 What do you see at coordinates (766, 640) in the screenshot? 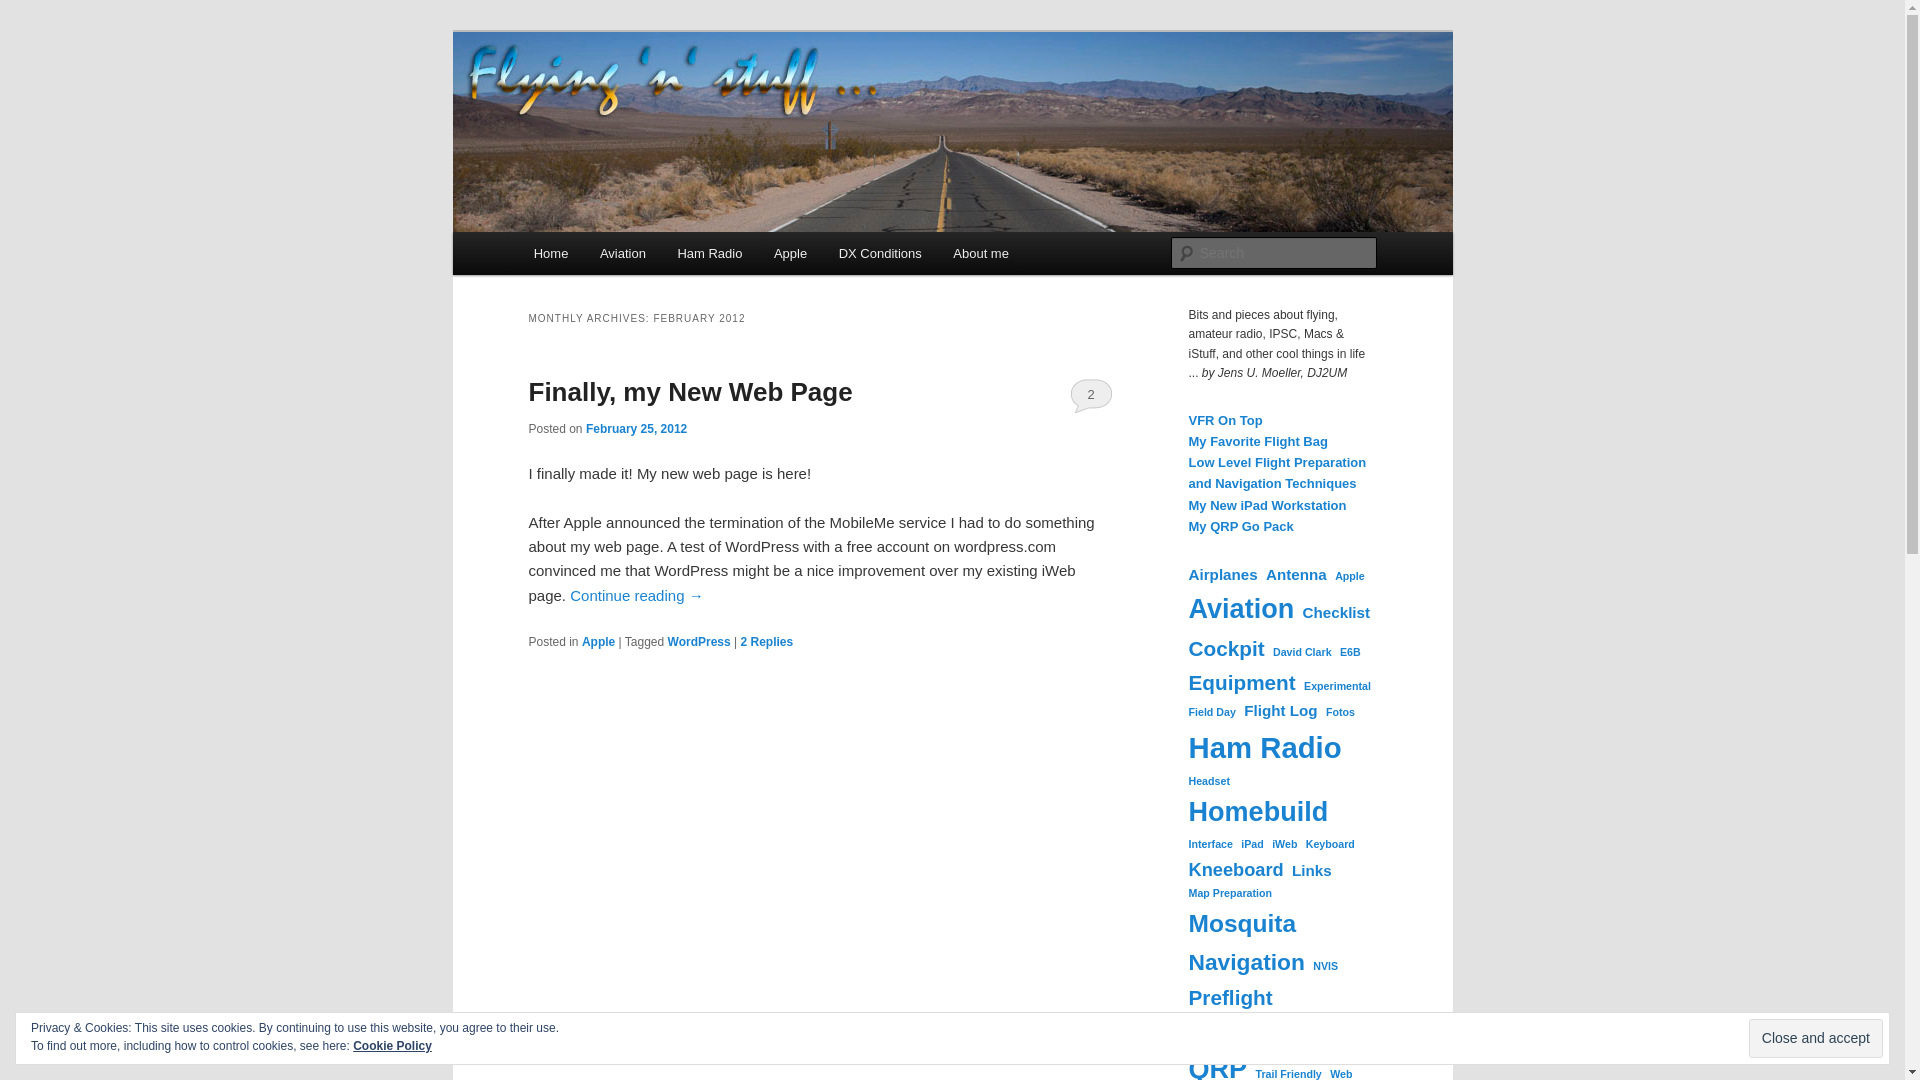
I see `2 Replies` at bounding box center [766, 640].